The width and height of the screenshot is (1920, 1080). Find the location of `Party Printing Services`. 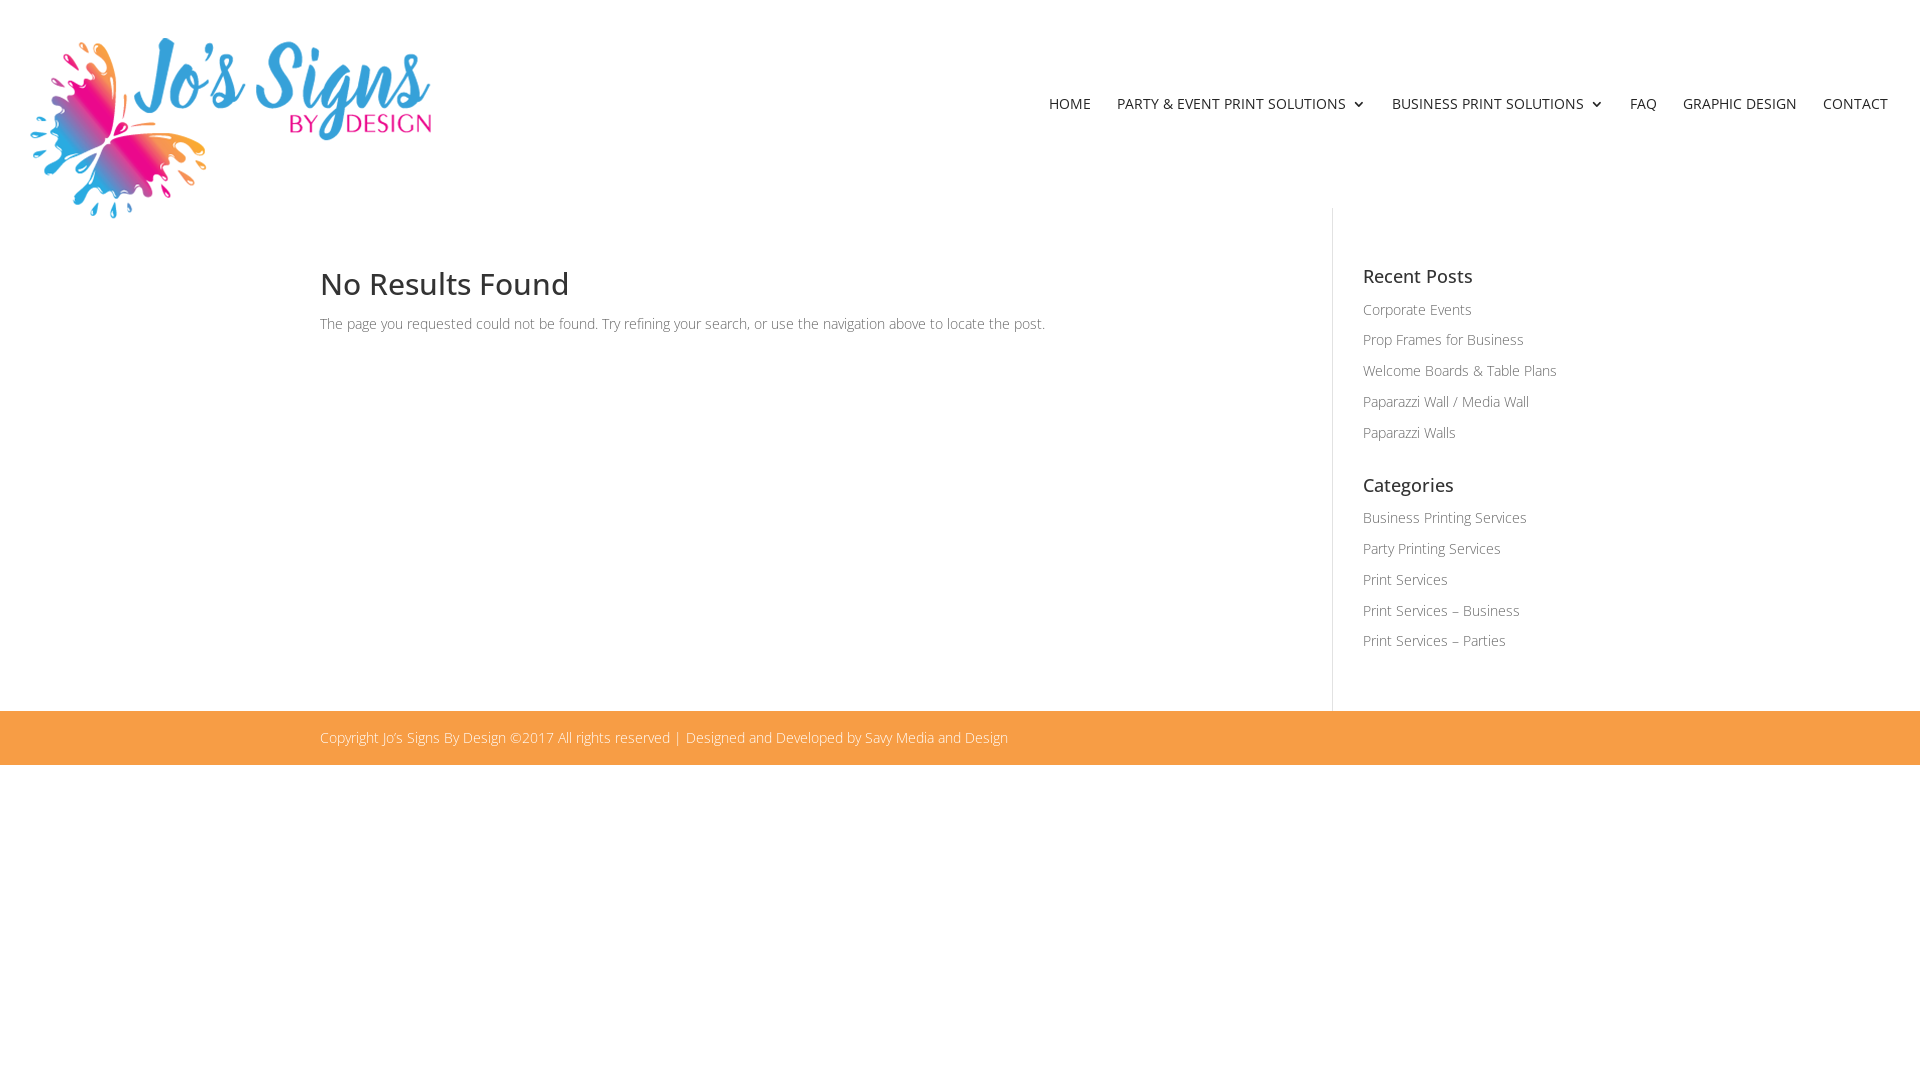

Party Printing Services is located at coordinates (1432, 548).